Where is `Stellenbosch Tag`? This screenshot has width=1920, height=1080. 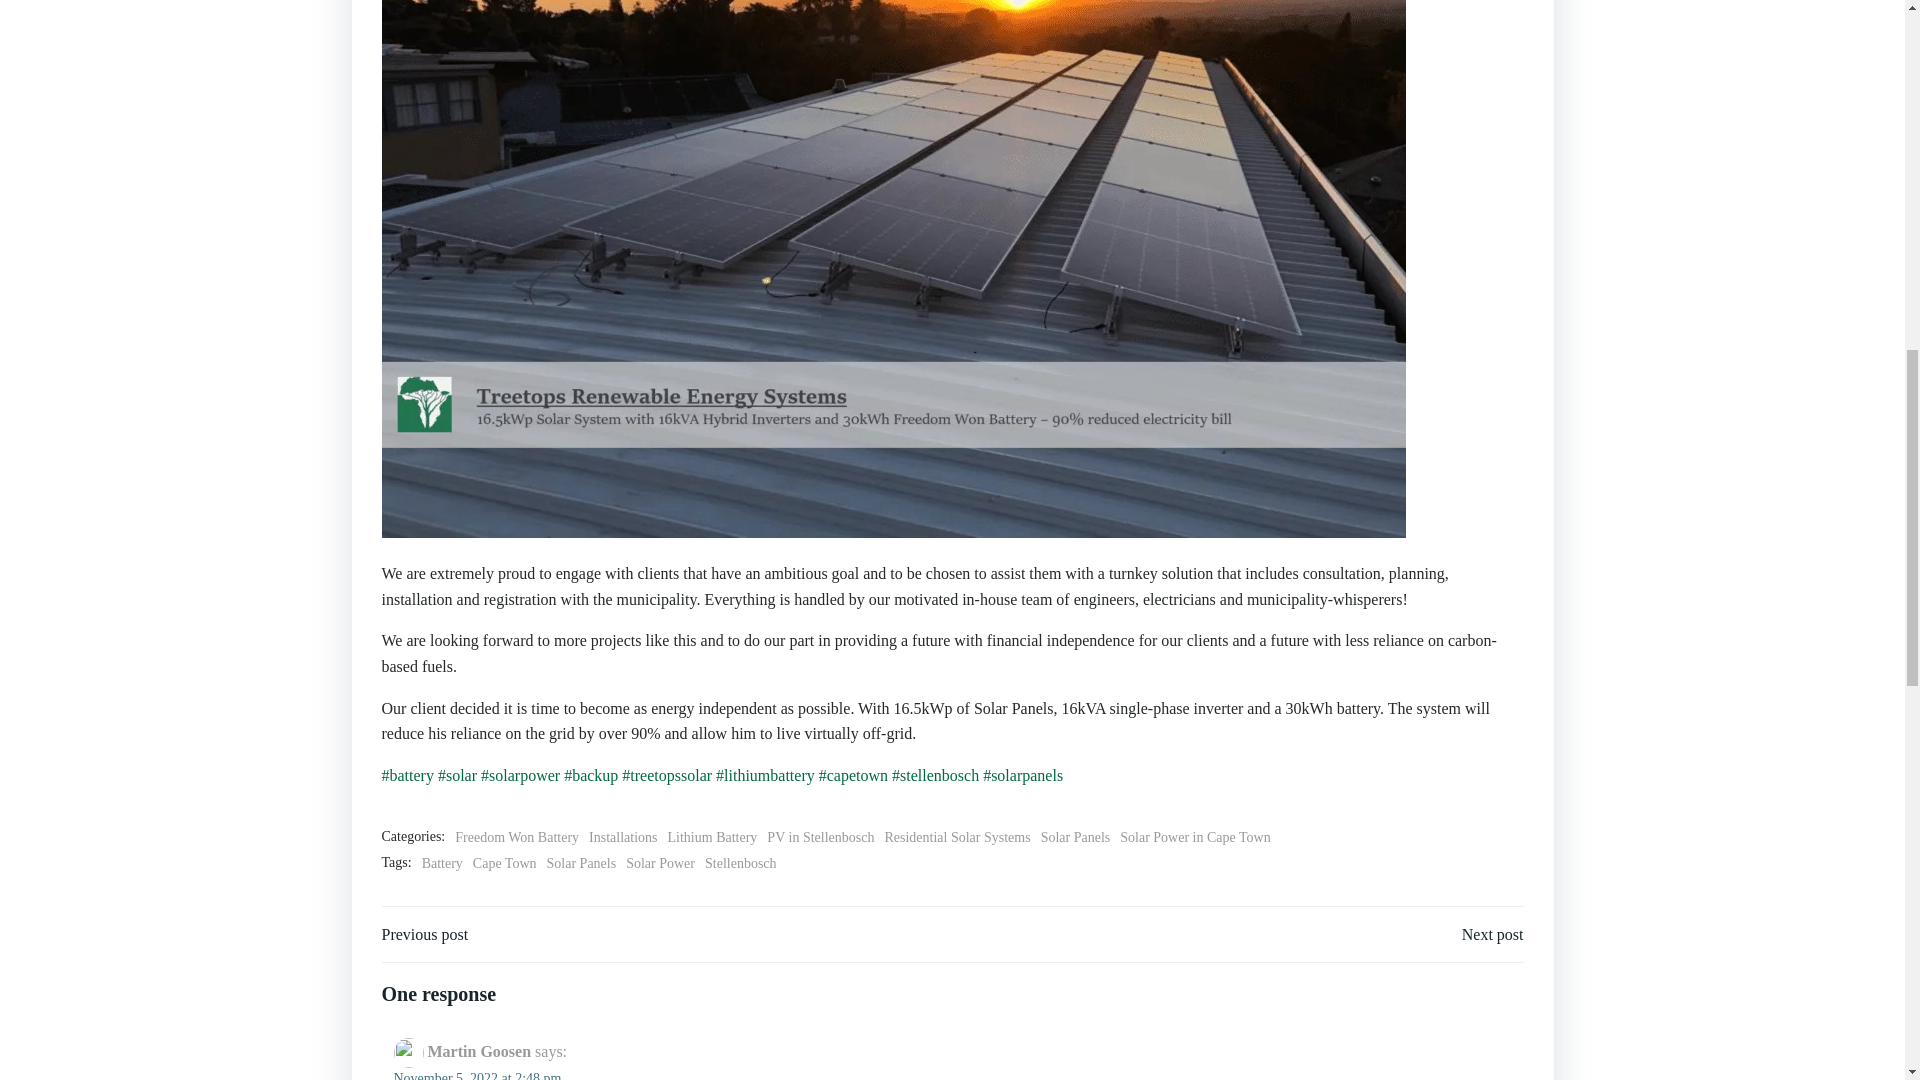 Stellenbosch Tag is located at coordinates (740, 864).